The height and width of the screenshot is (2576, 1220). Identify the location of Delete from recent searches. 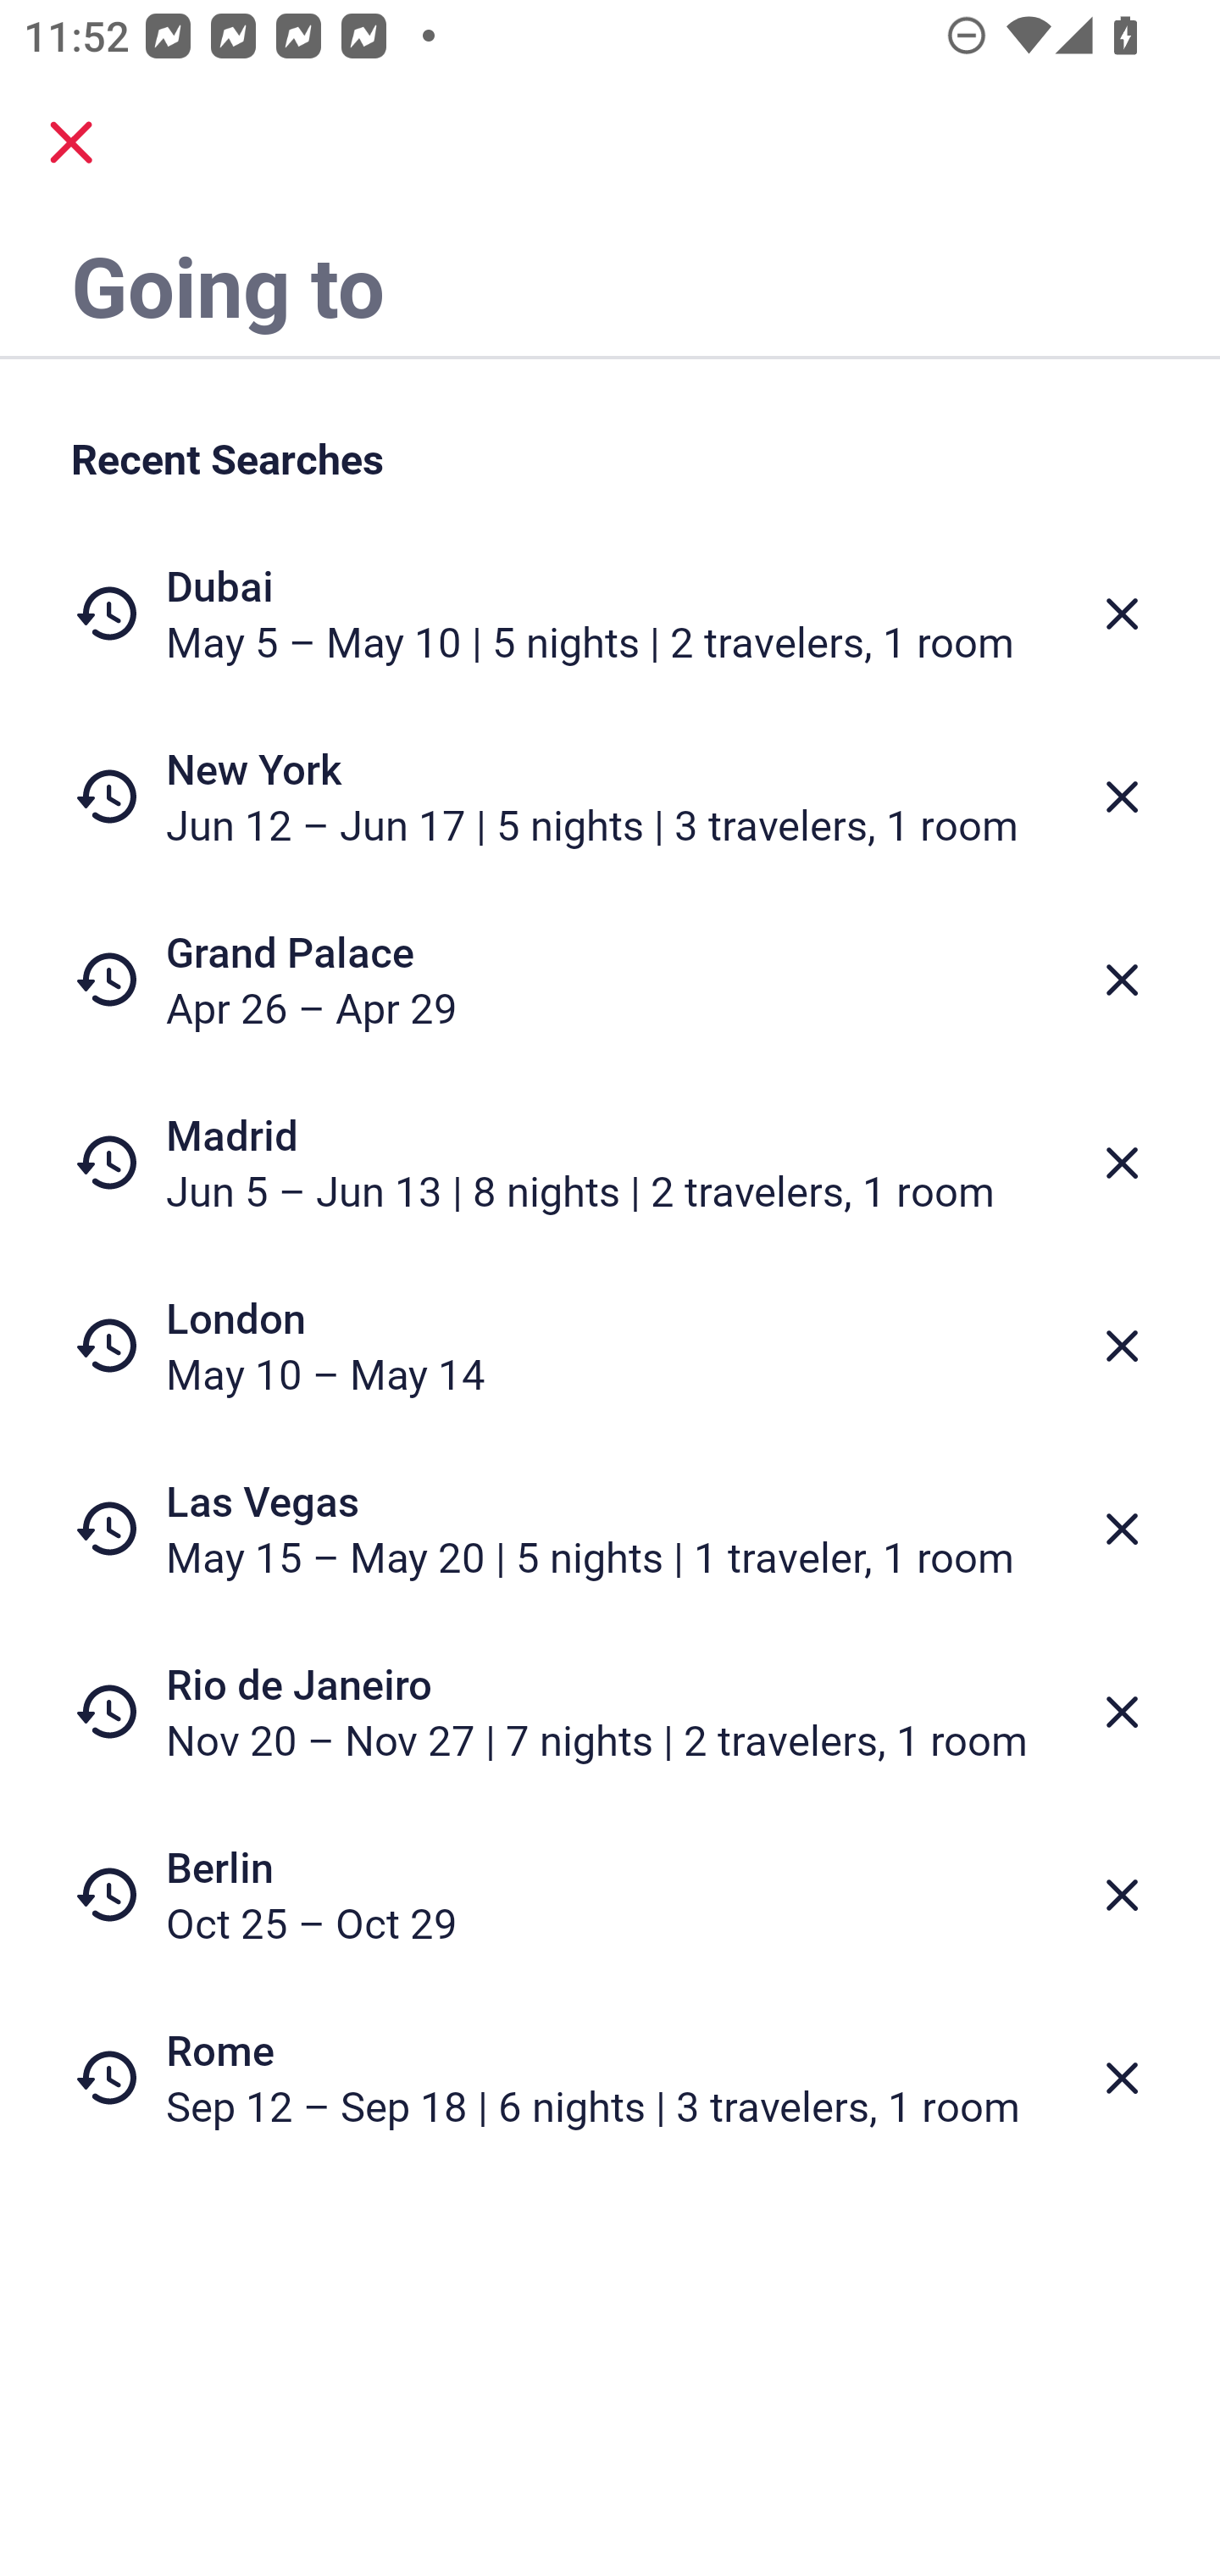
(1122, 2079).